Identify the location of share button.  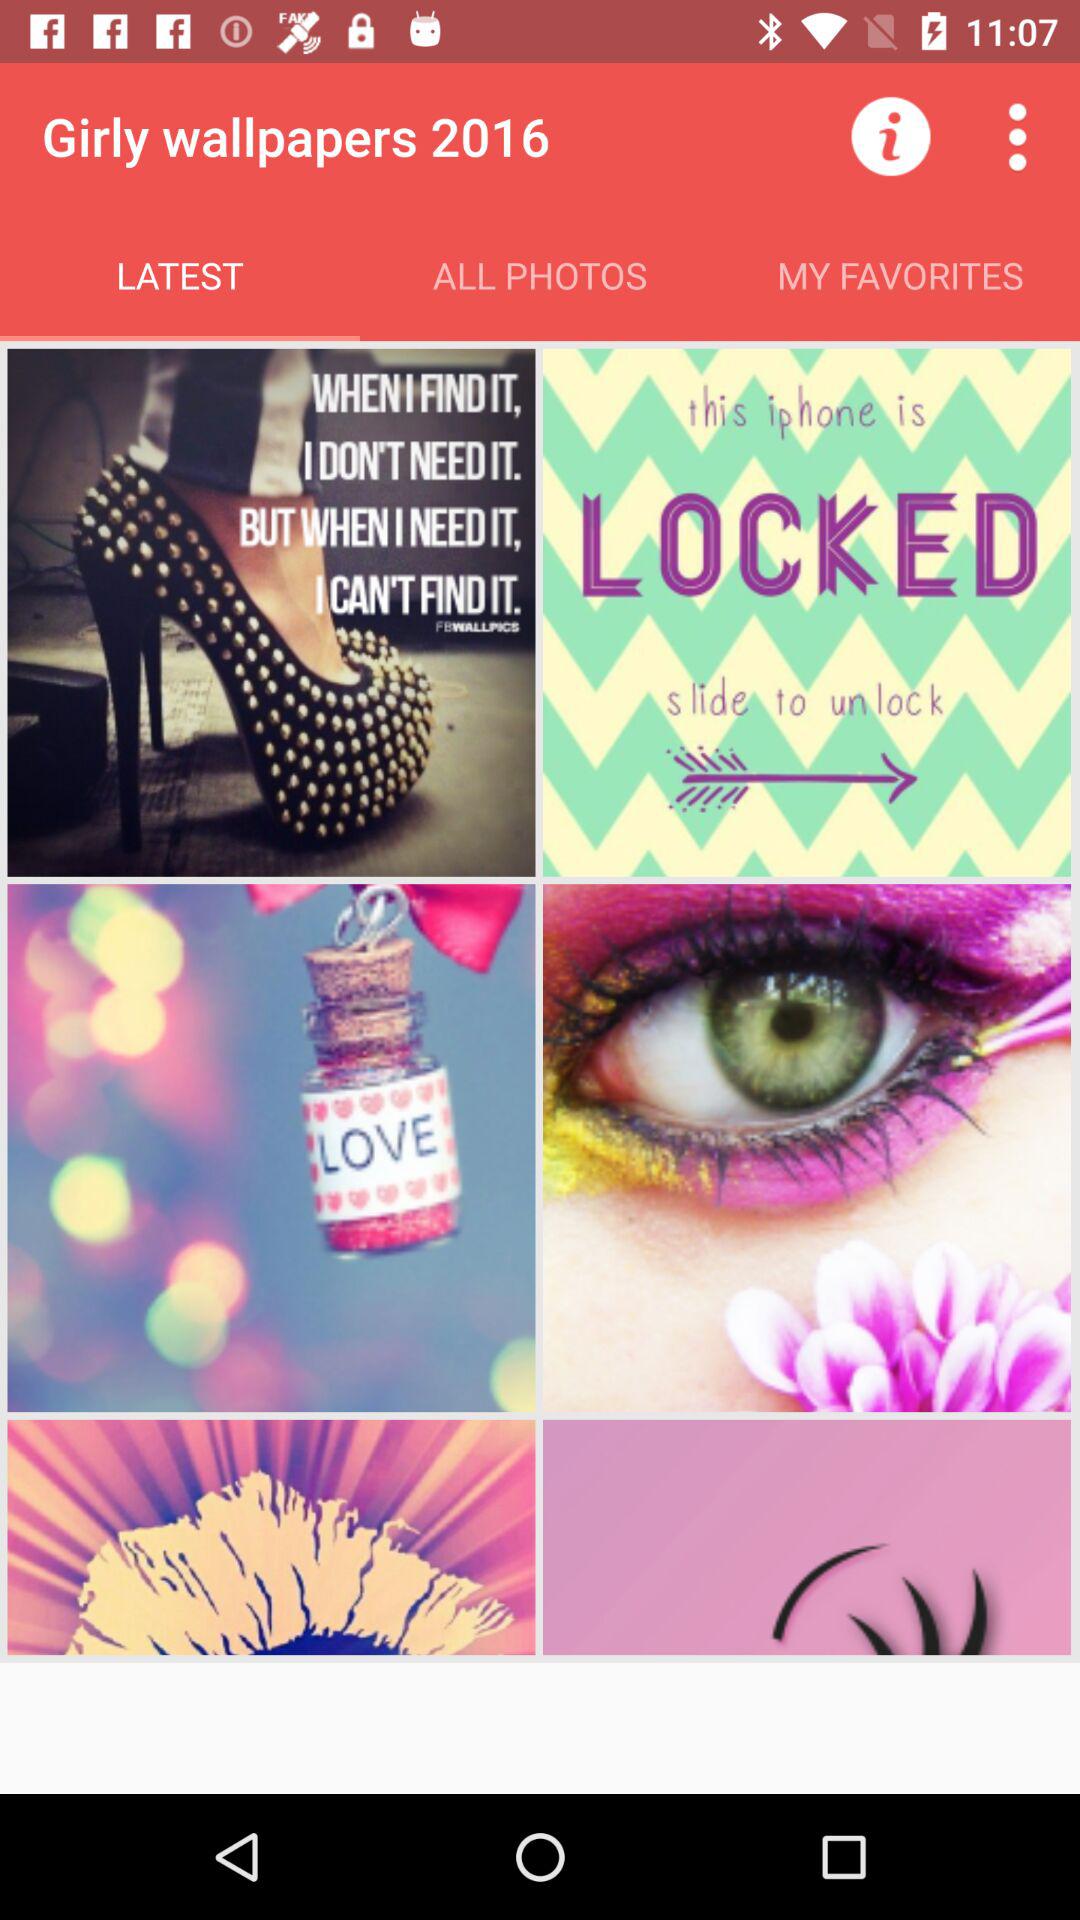
(1017, 136).